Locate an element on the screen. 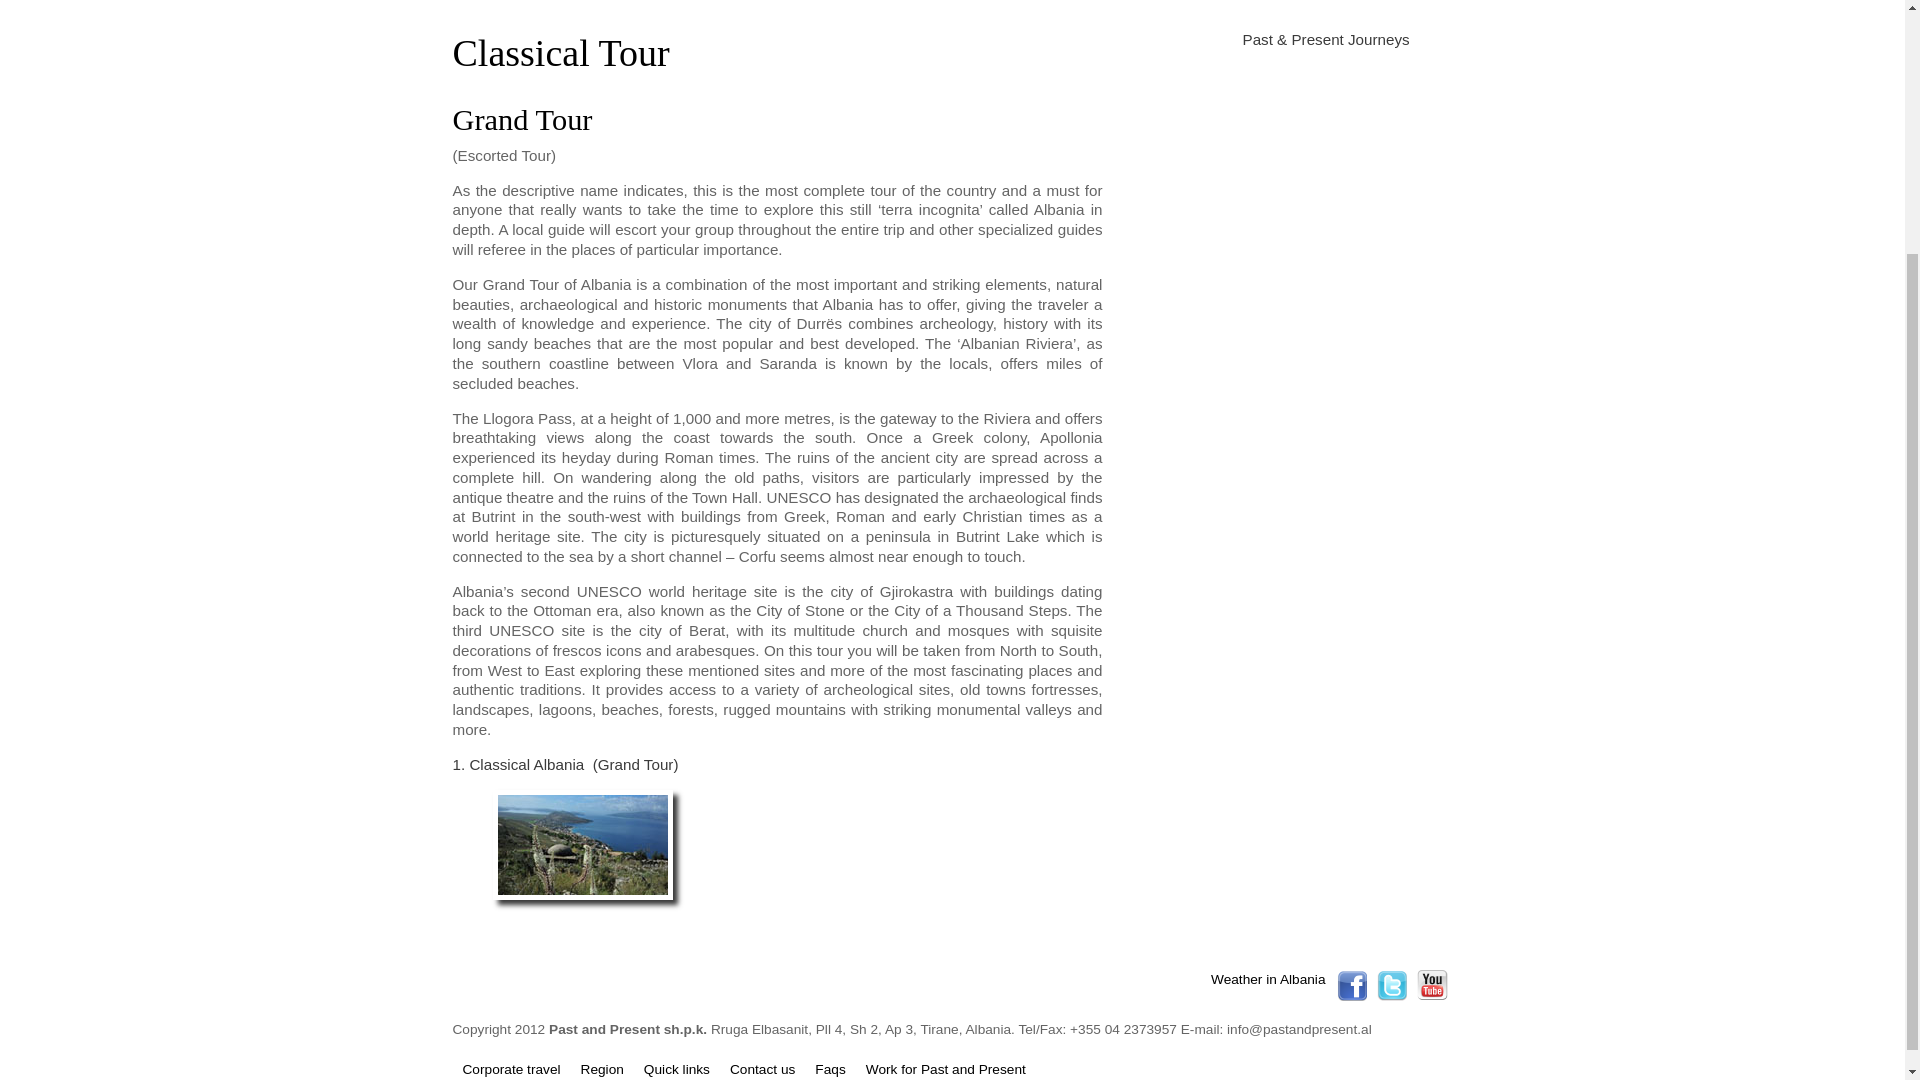 This screenshot has height=1080, width=1920. Saranda is located at coordinates (582, 844).